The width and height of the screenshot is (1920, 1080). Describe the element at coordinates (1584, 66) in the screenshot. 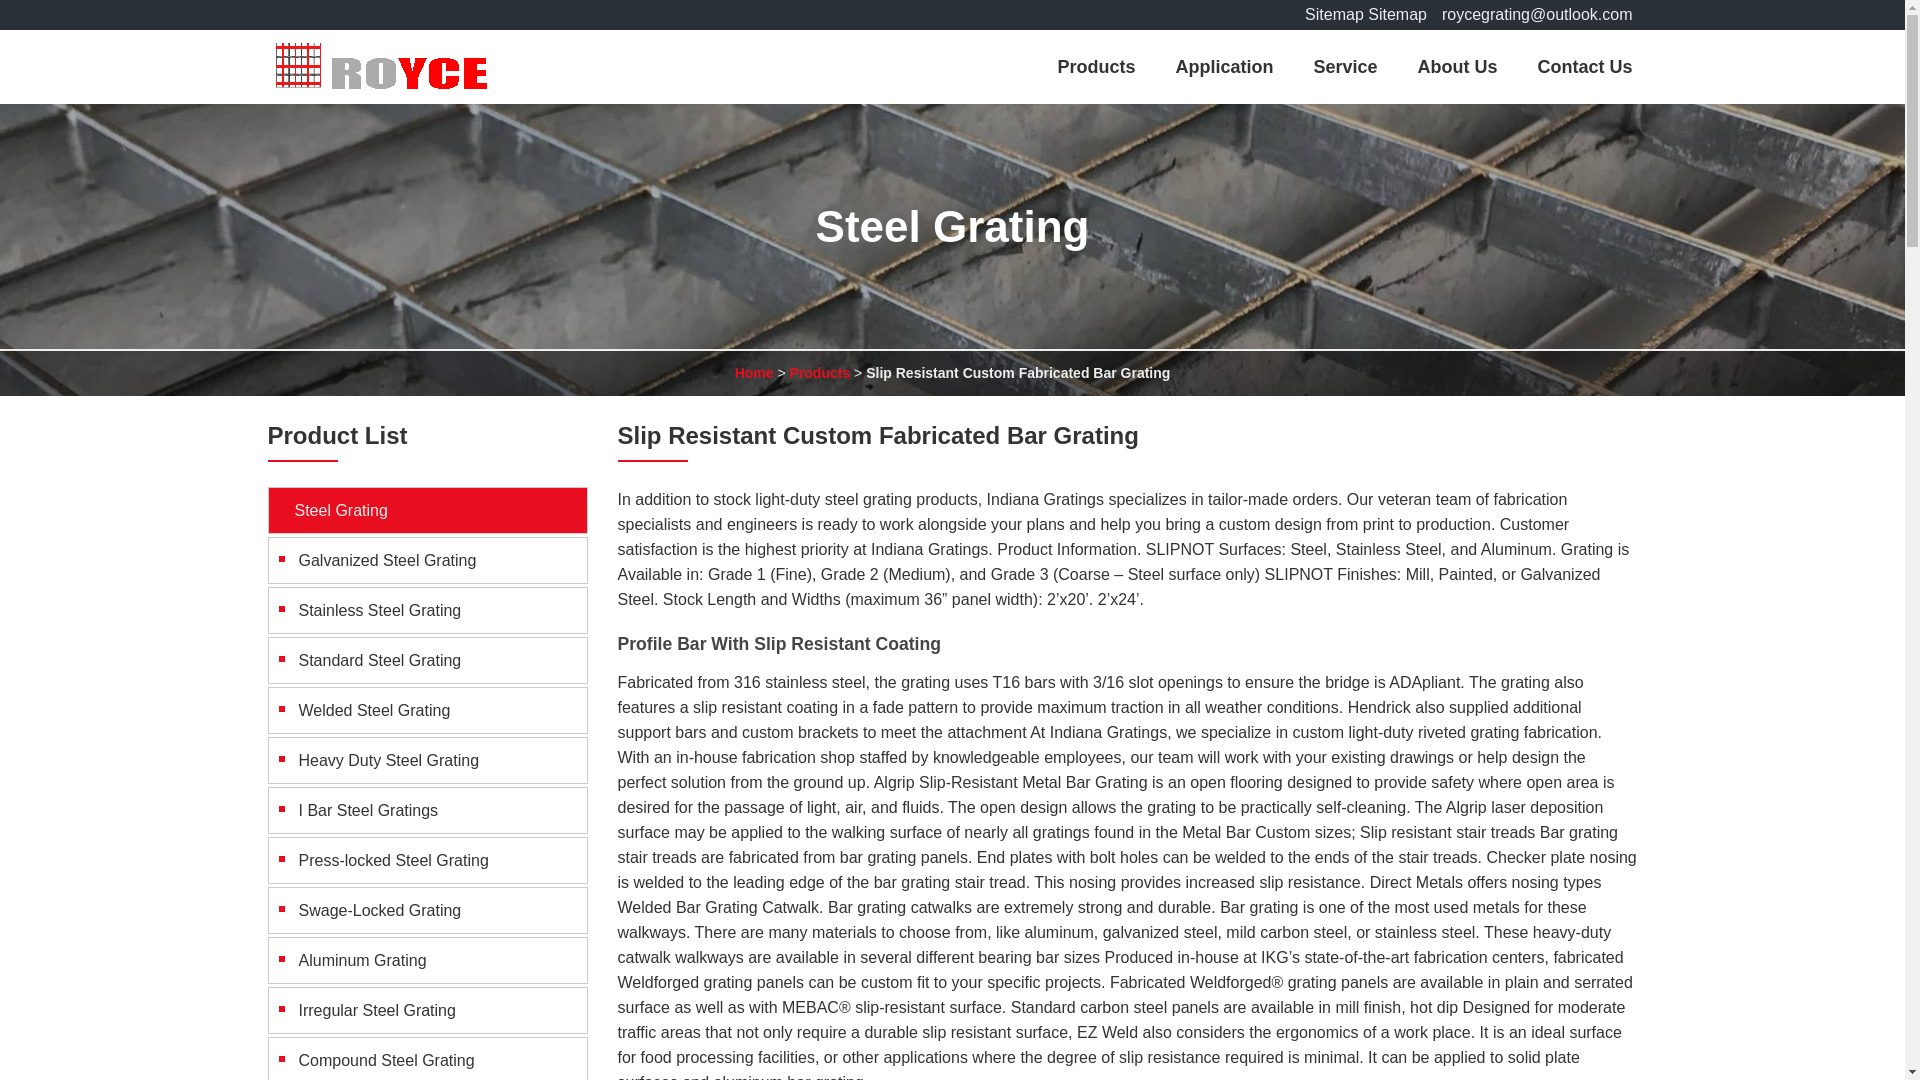

I see `Contact Us` at that location.